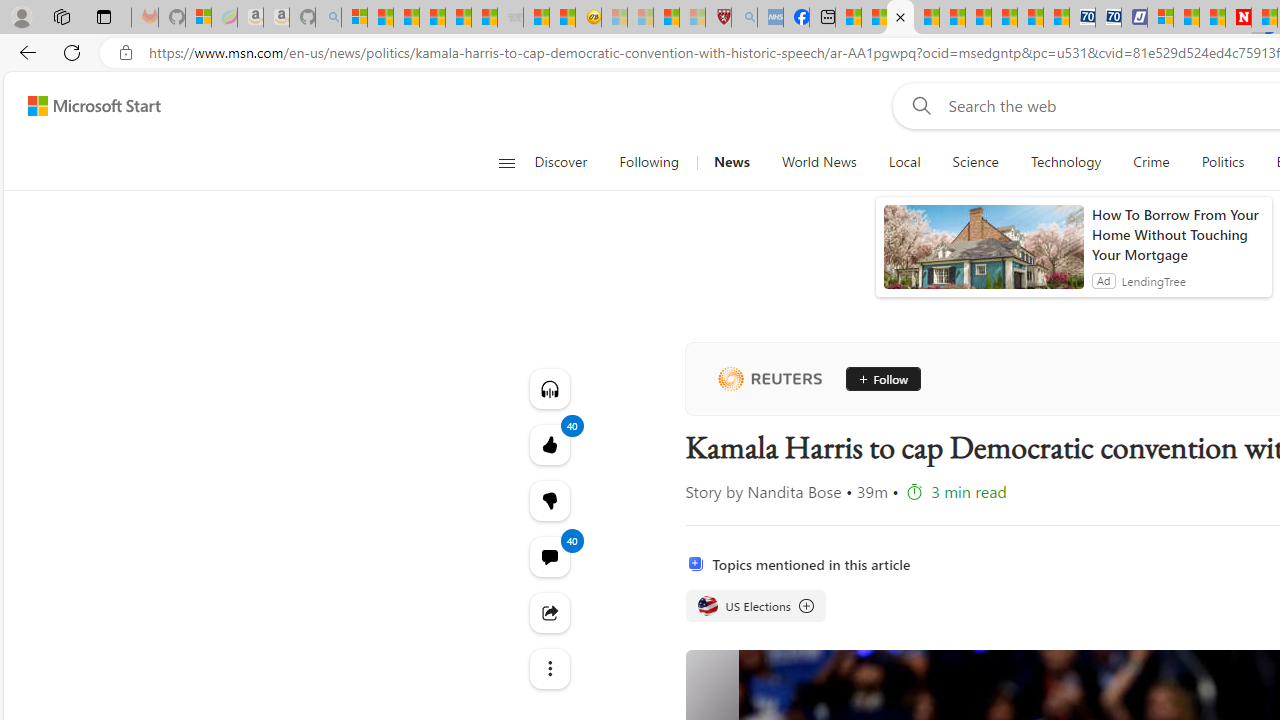 The height and width of the screenshot is (720, 1280). What do you see at coordinates (904, 162) in the screenshot?
I see `Local` at bounding box center [904, 162].